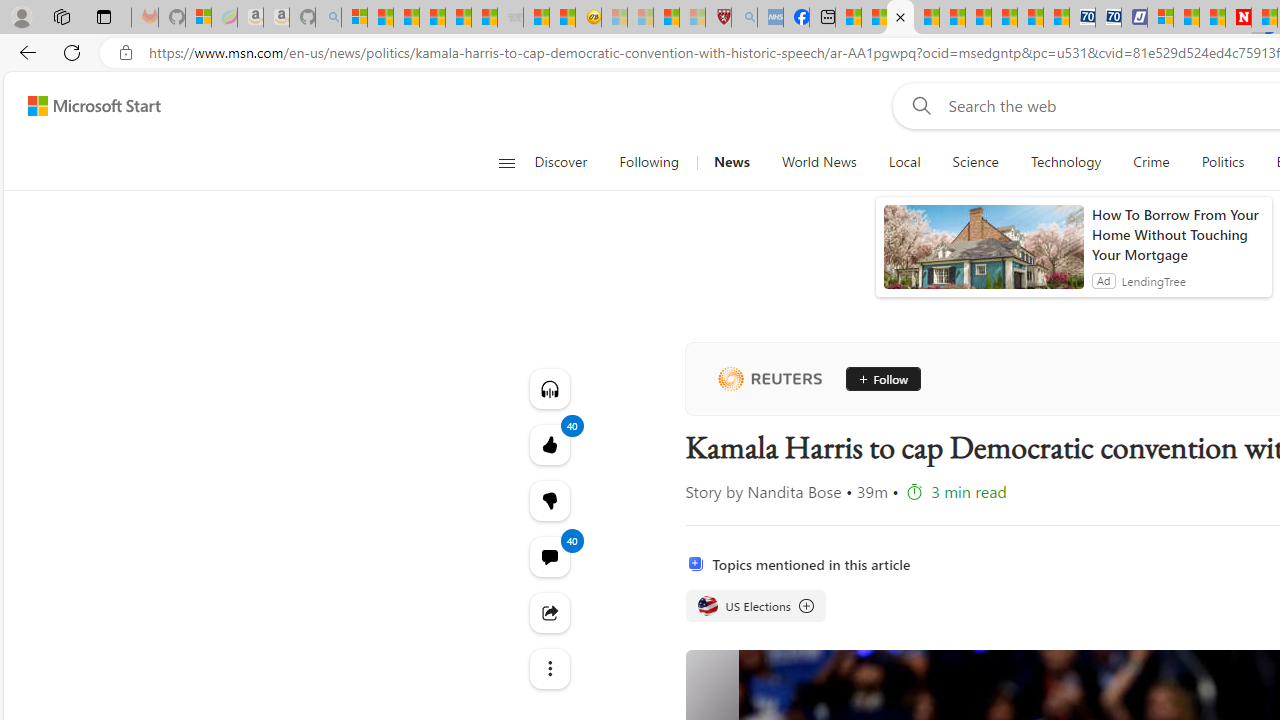 The height and width of the screenshot is (720, 1280). What do you see at coordinates (904, 162) in the screenshot?
I see `Local` at bounding box center [904, 162].